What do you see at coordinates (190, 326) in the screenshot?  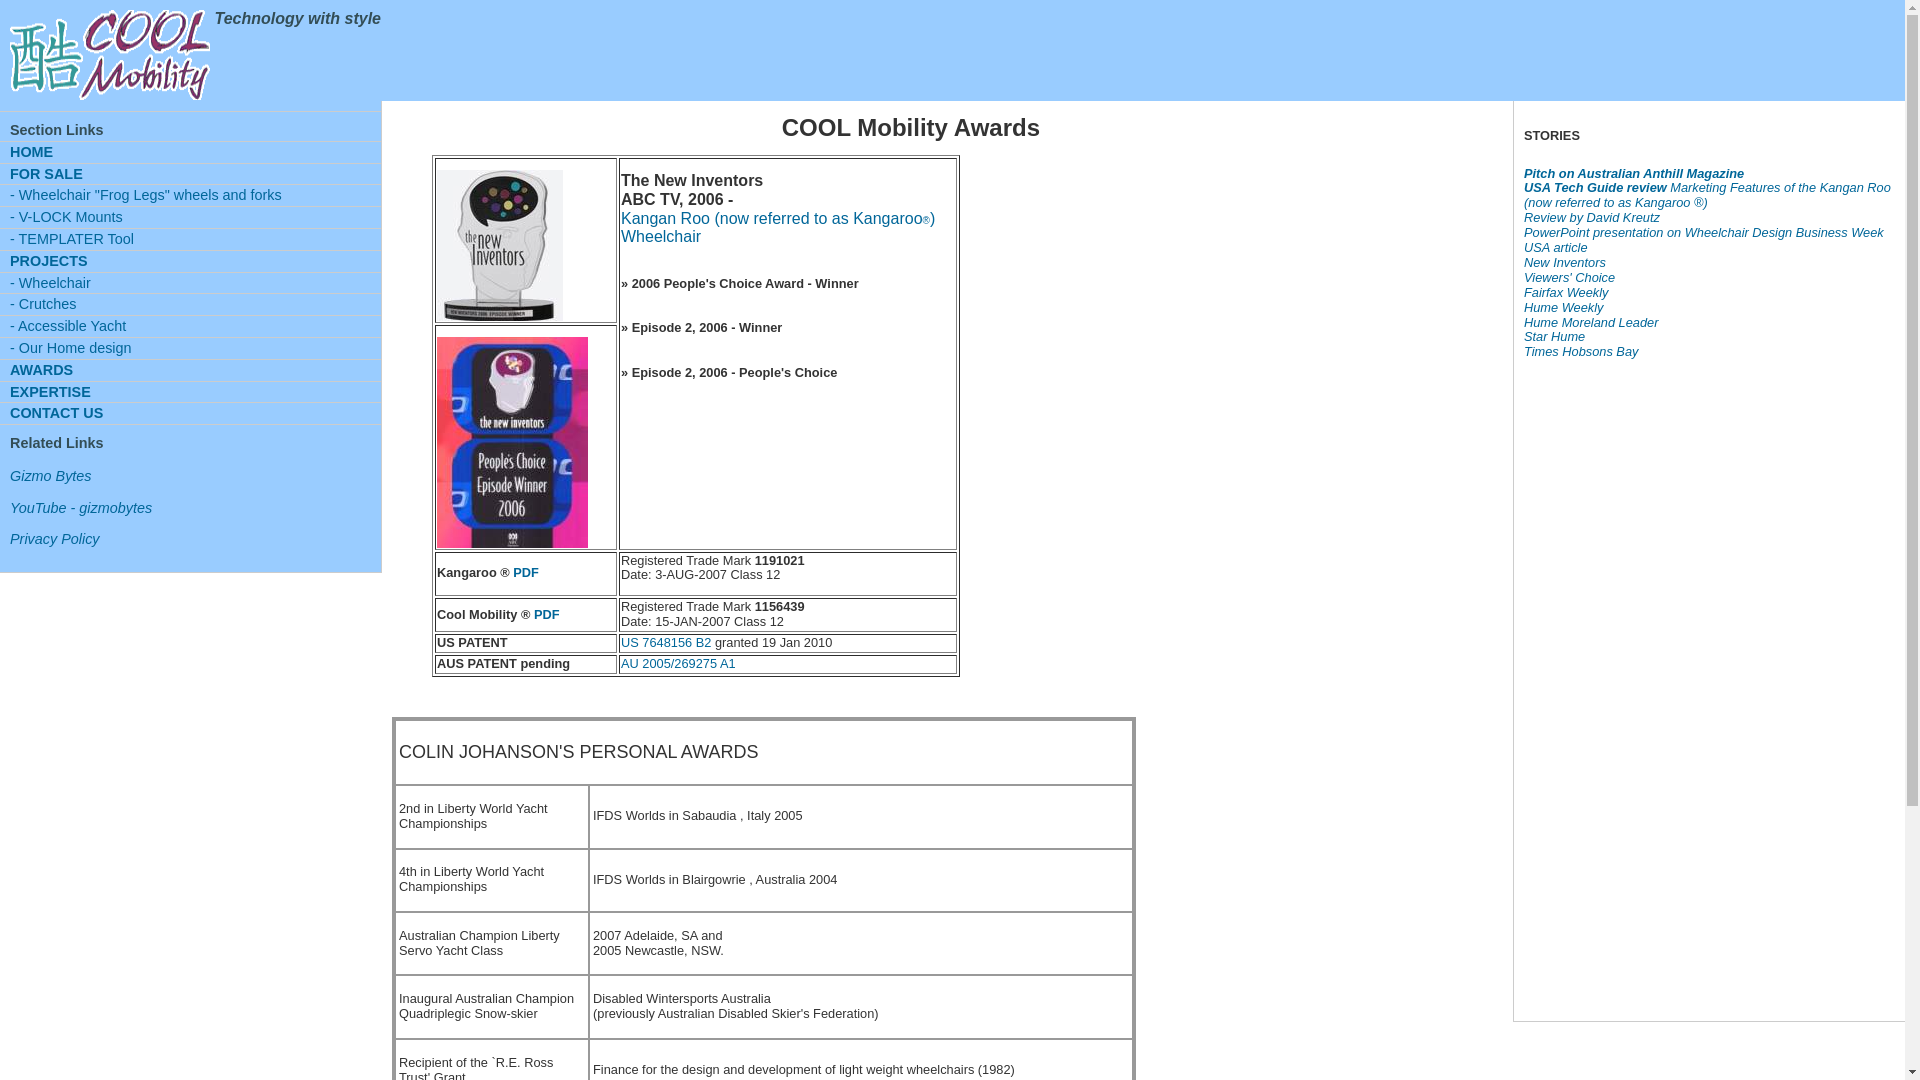 I see `- Accessible Yacht` at bounding box center [190, 326].